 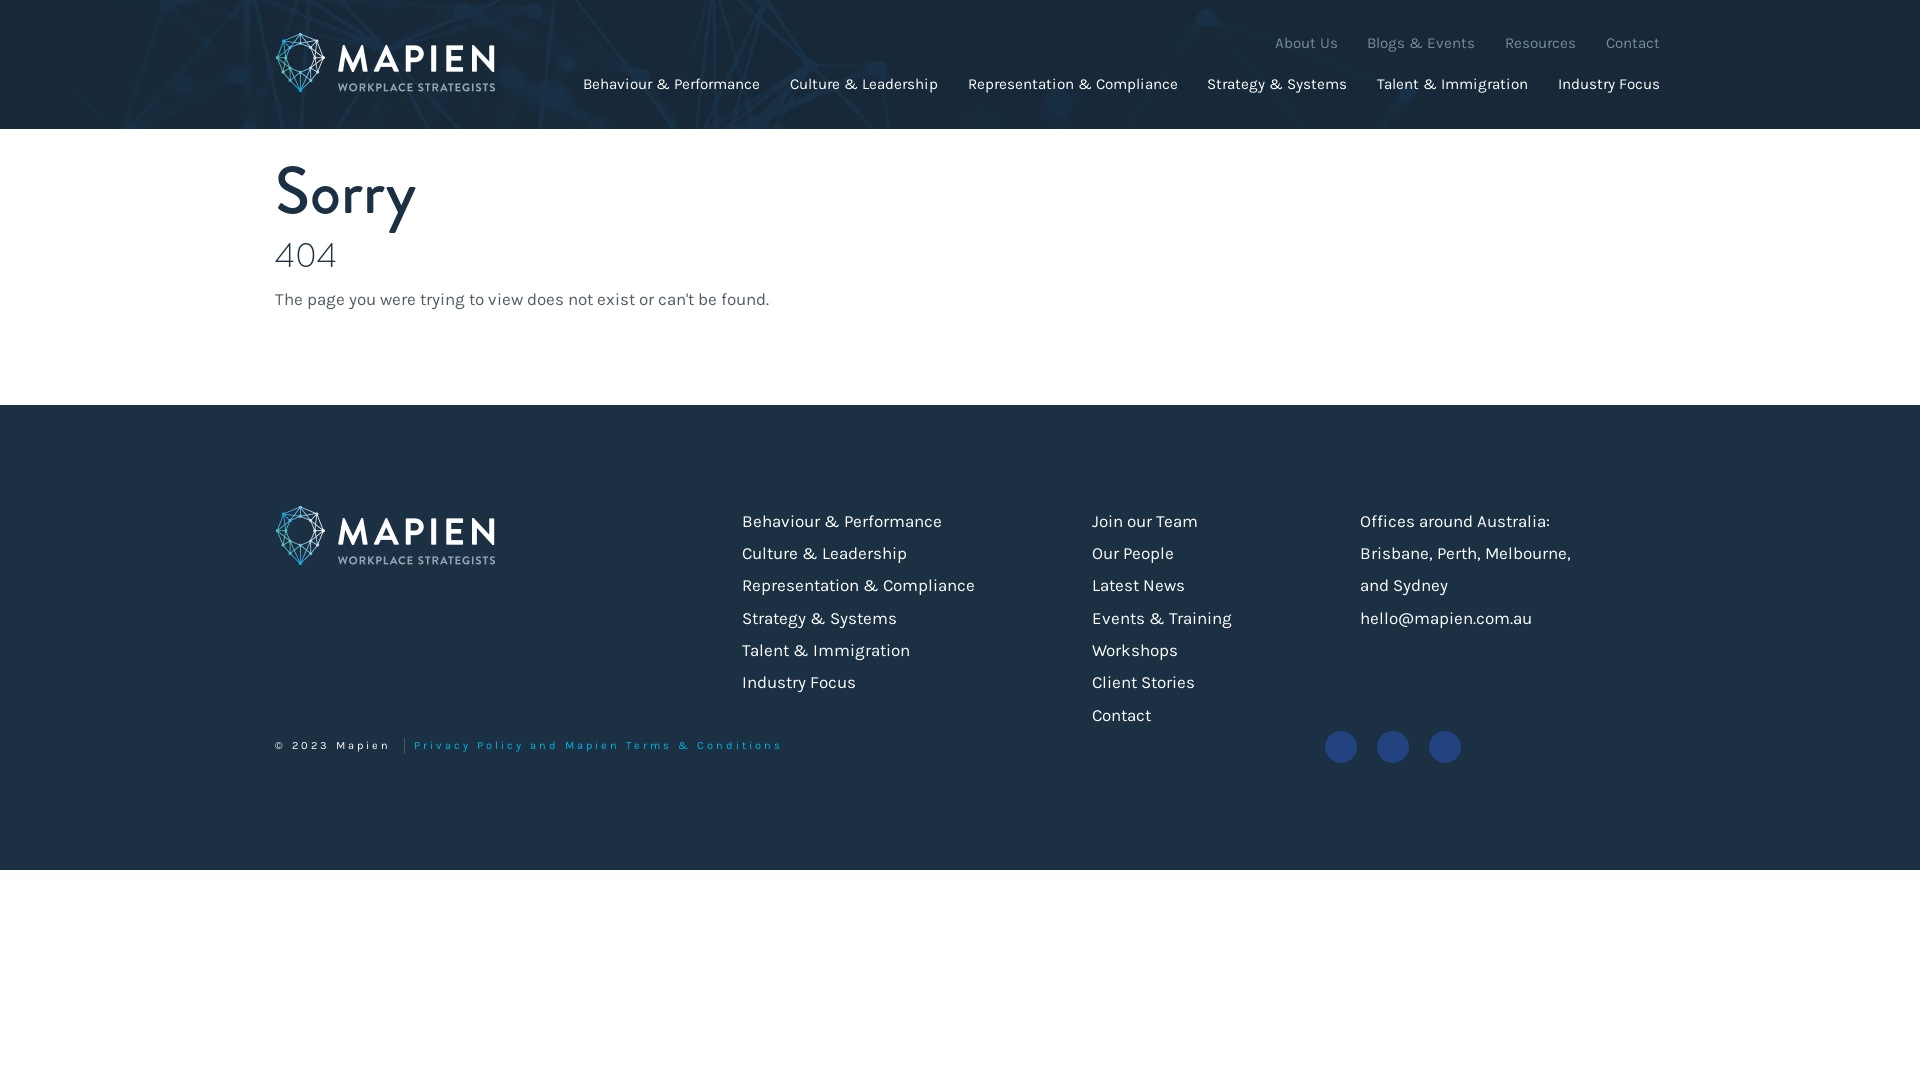 I want to click on Contact, so click(x=1633, y=43).